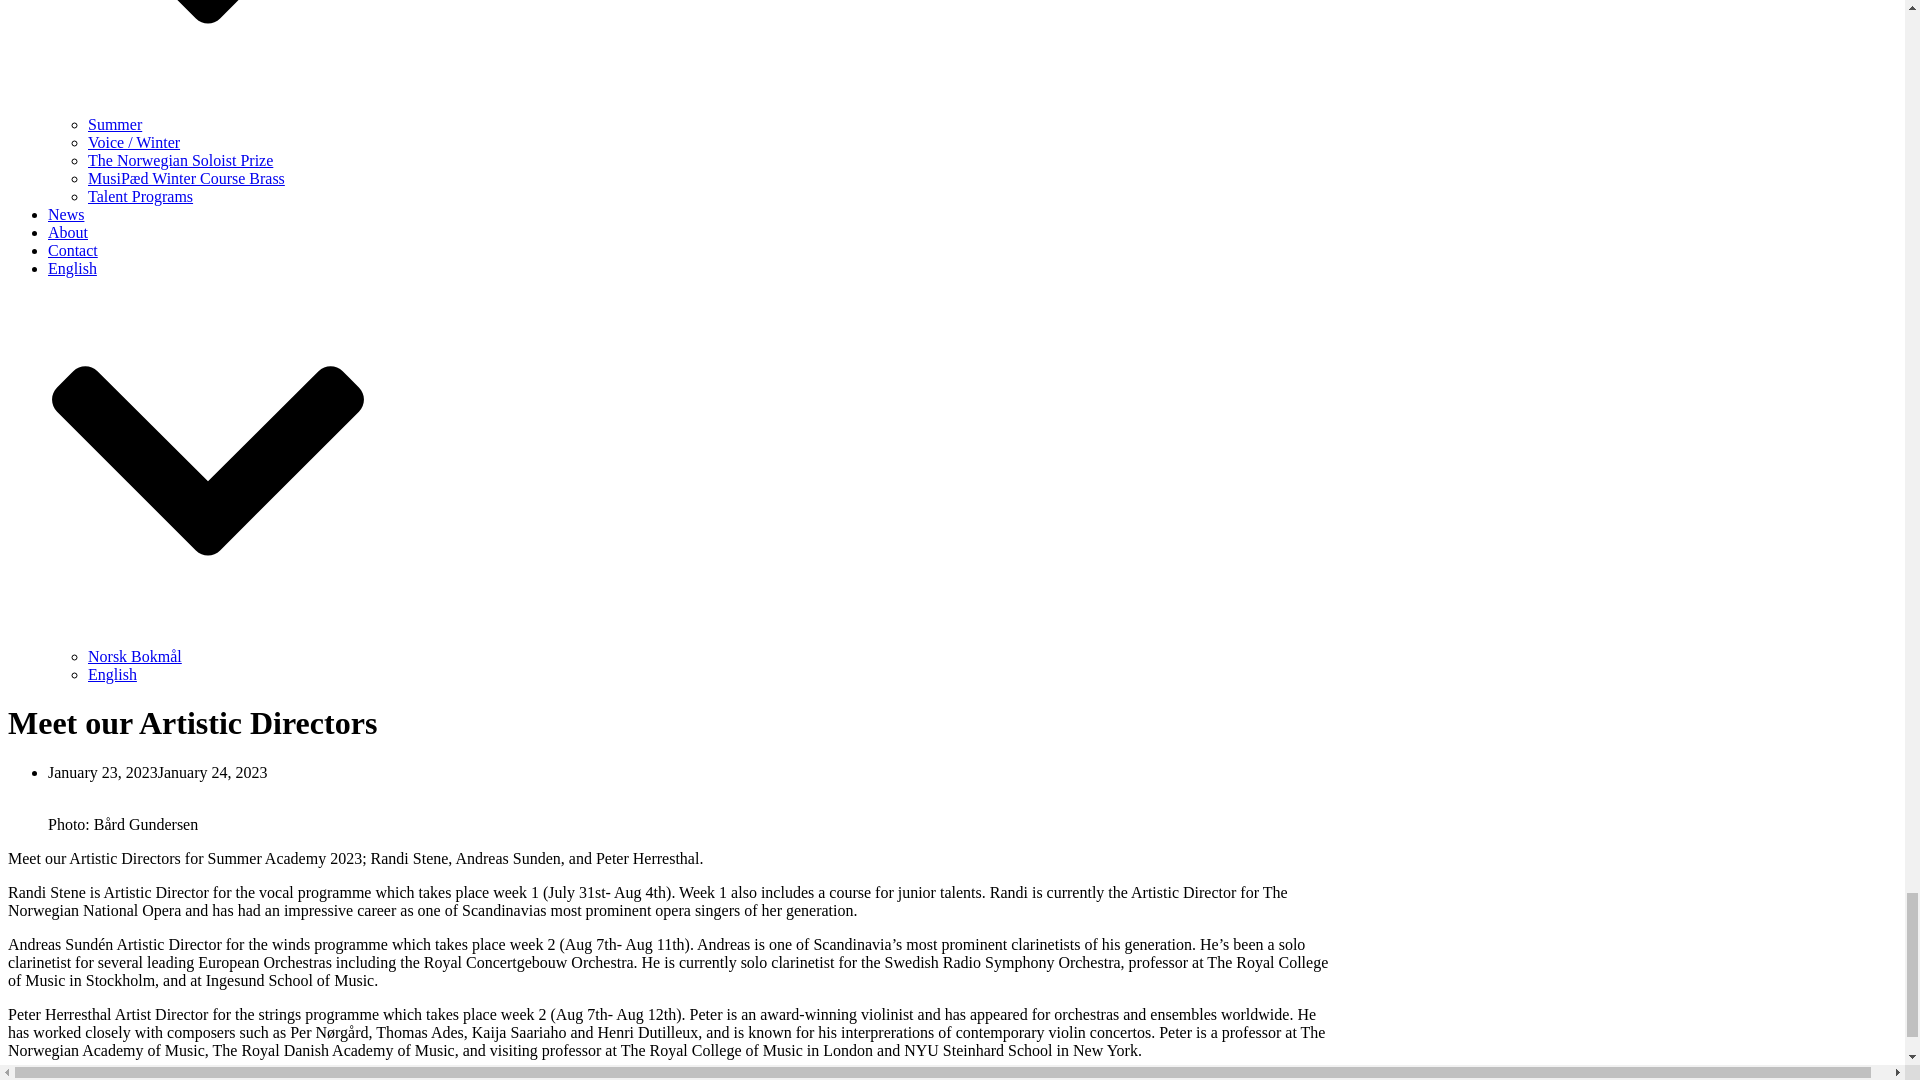 The width and height of the screenshot is (1920, 1080). Describe the element at coordinates (66, 214) in the screenshot. I see `News` at that location.